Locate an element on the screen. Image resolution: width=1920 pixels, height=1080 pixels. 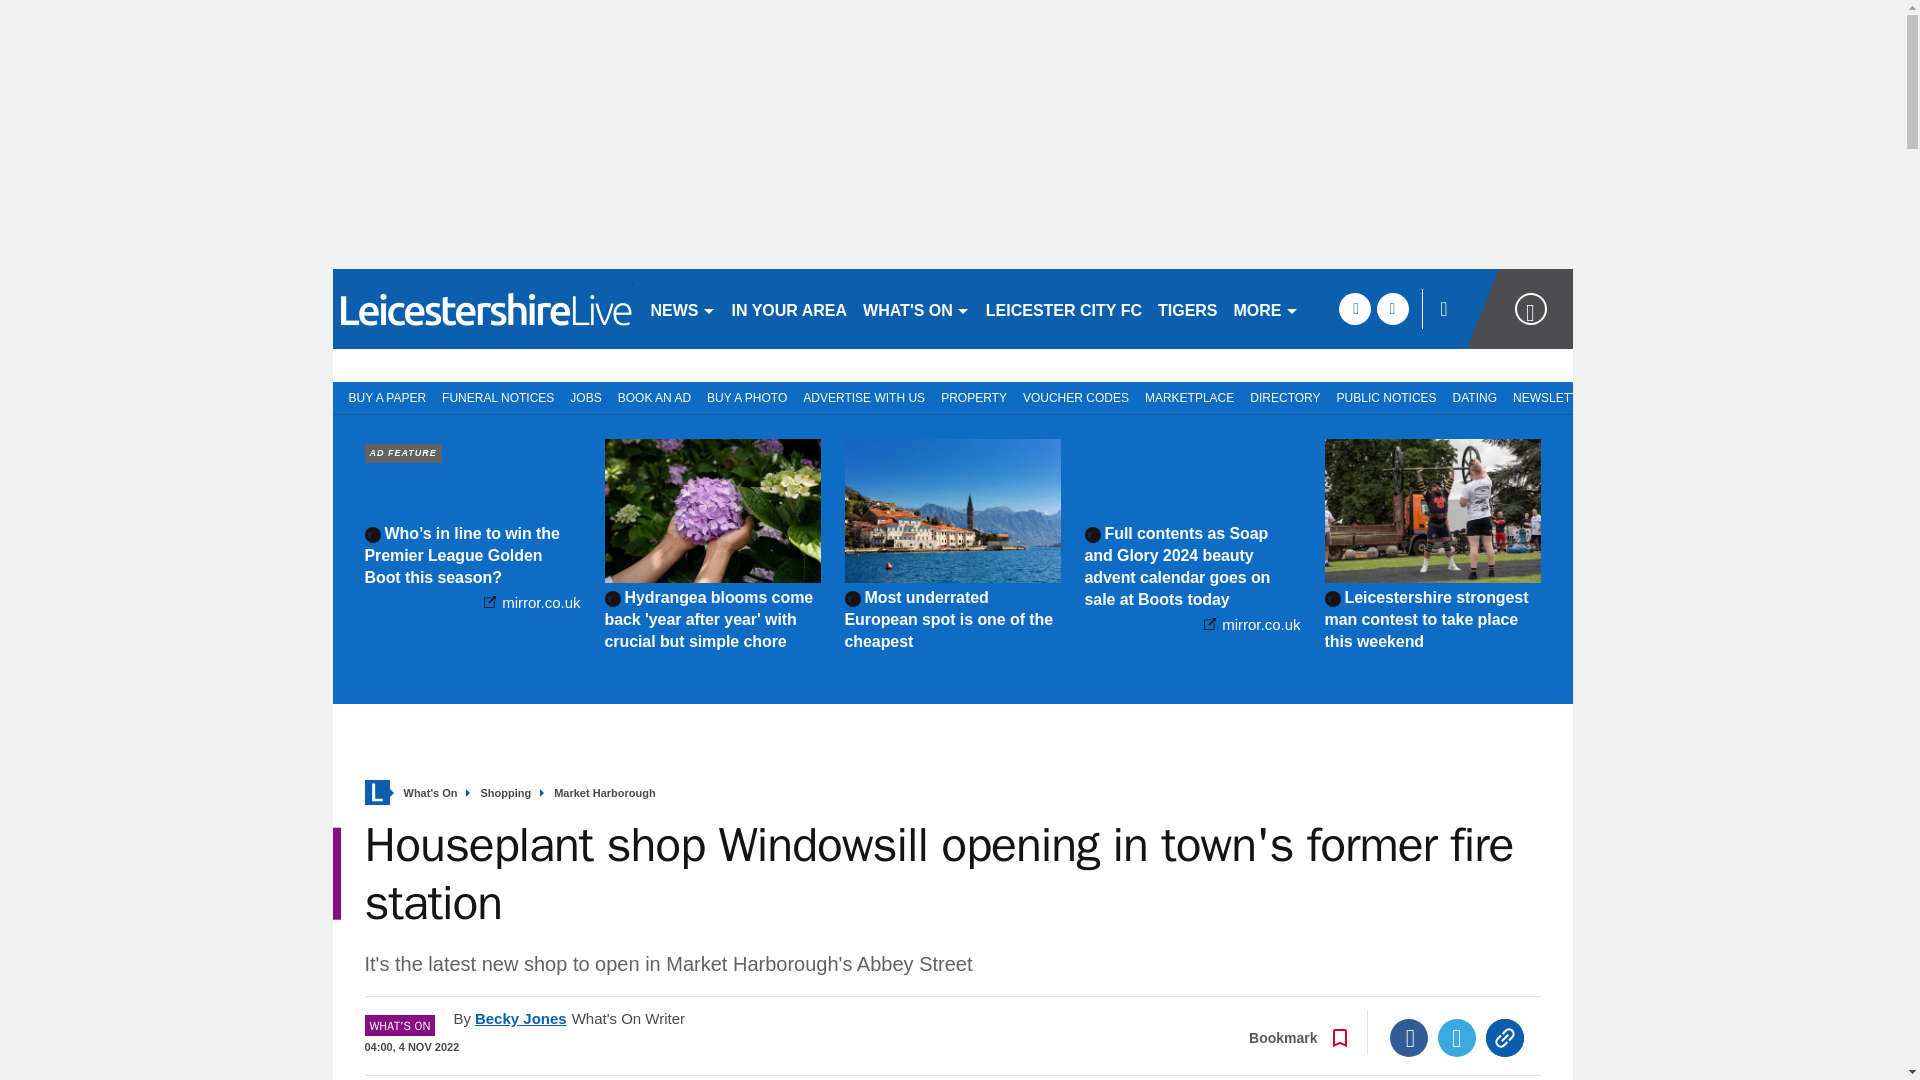
NEWS is located at coordinates (682, 308).